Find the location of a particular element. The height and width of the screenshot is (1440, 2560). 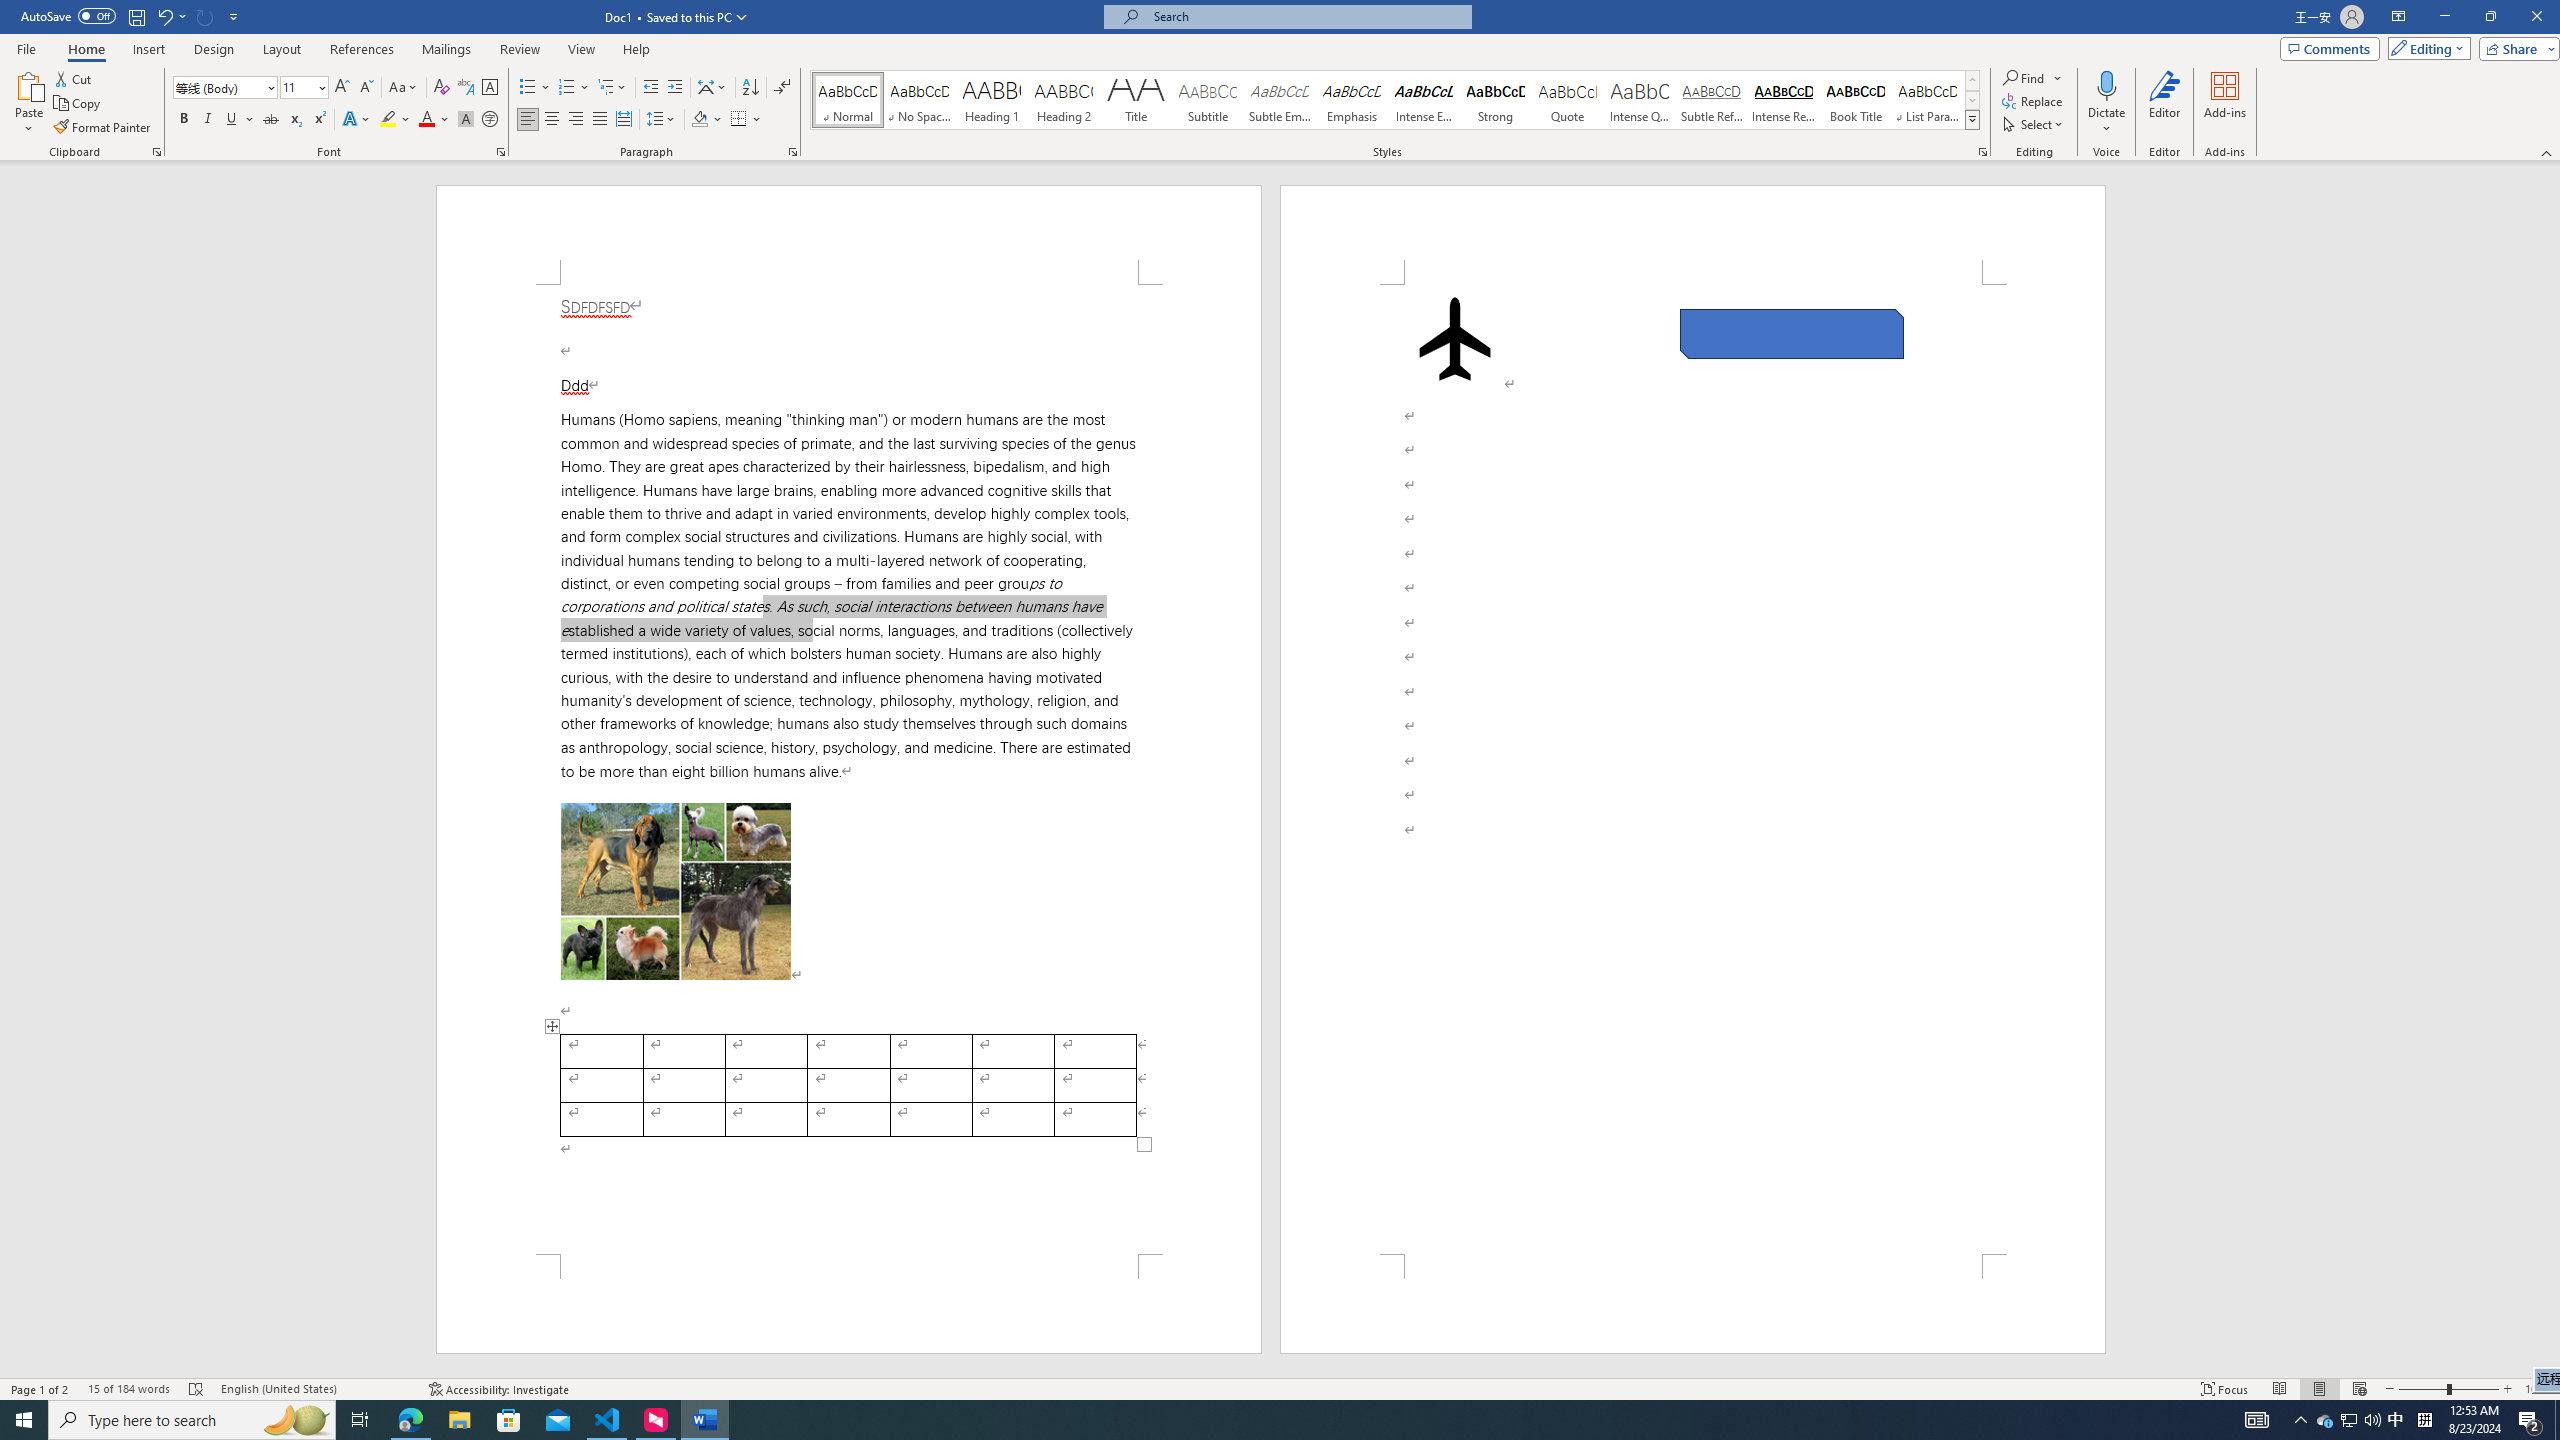

AutomationID: QuickStylesGallery is located at coordinates (1396, 100).